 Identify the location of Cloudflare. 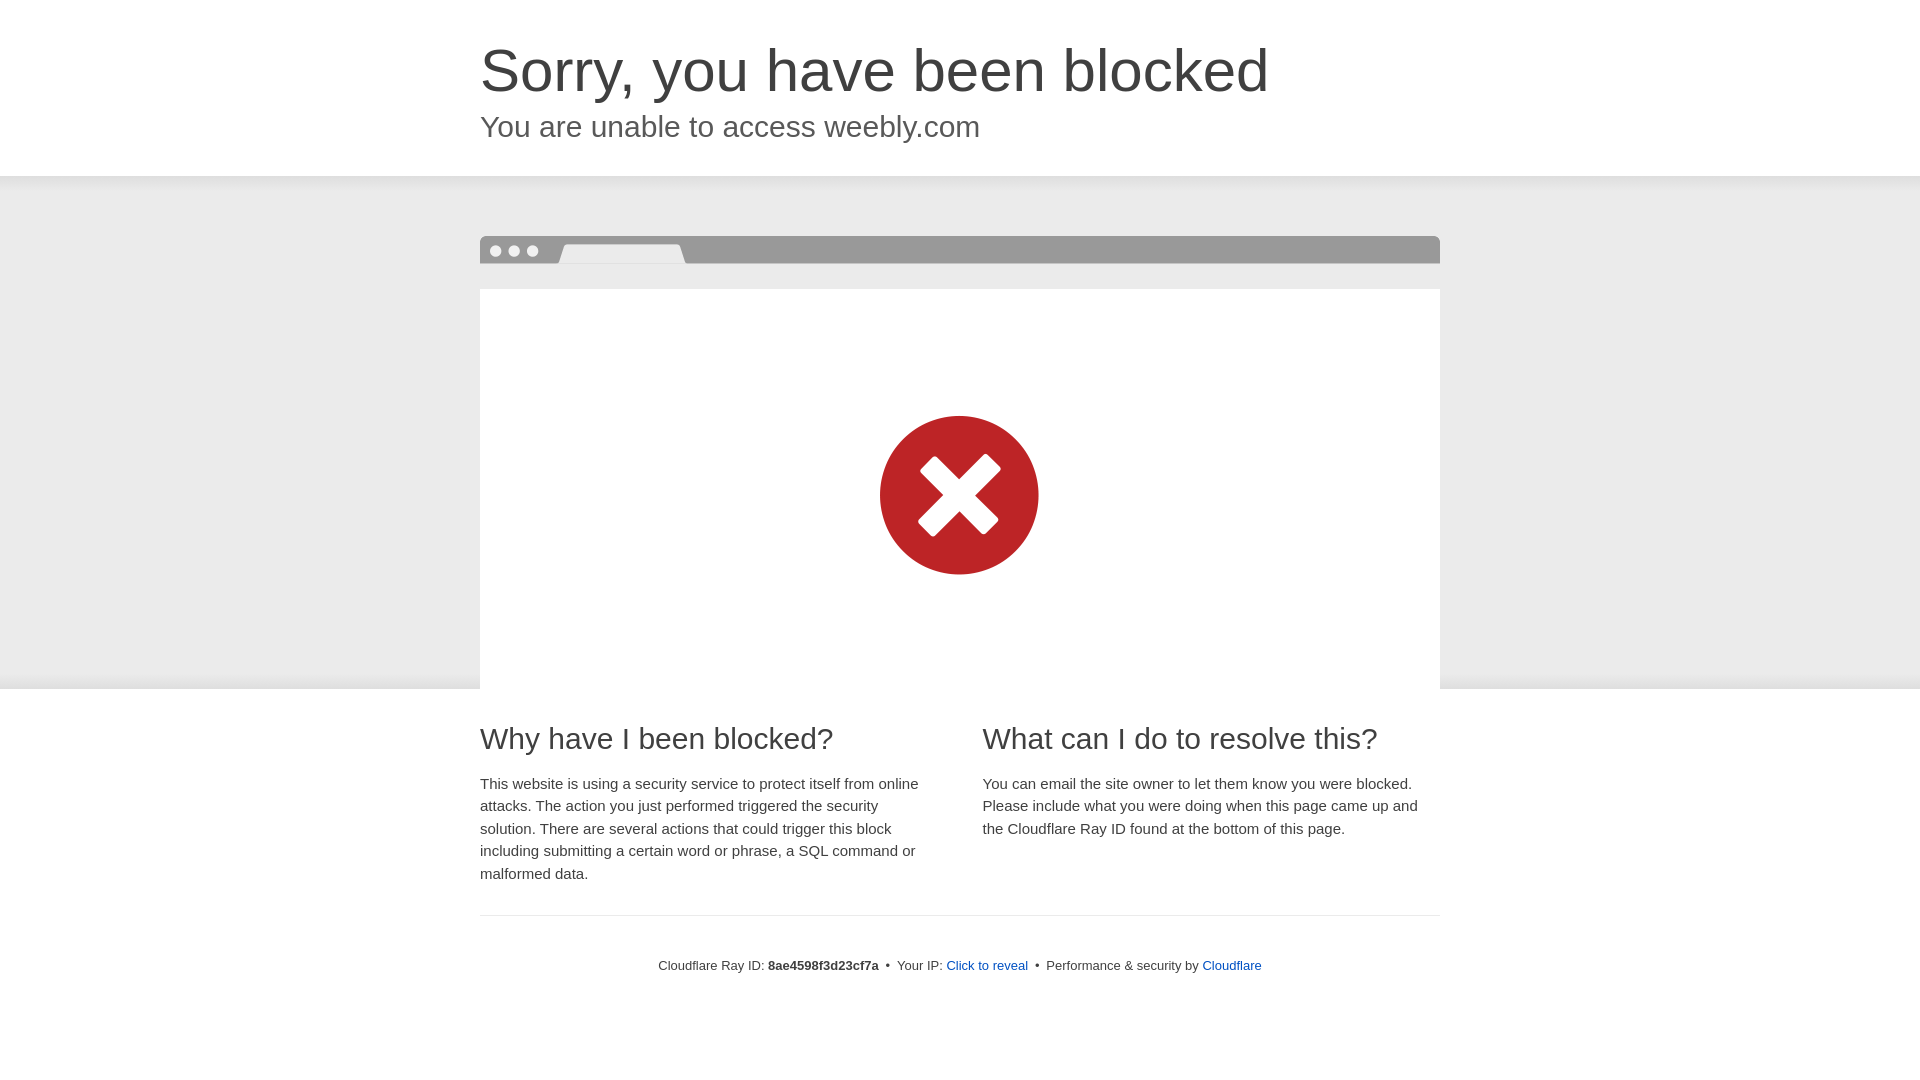
(1231, 965).